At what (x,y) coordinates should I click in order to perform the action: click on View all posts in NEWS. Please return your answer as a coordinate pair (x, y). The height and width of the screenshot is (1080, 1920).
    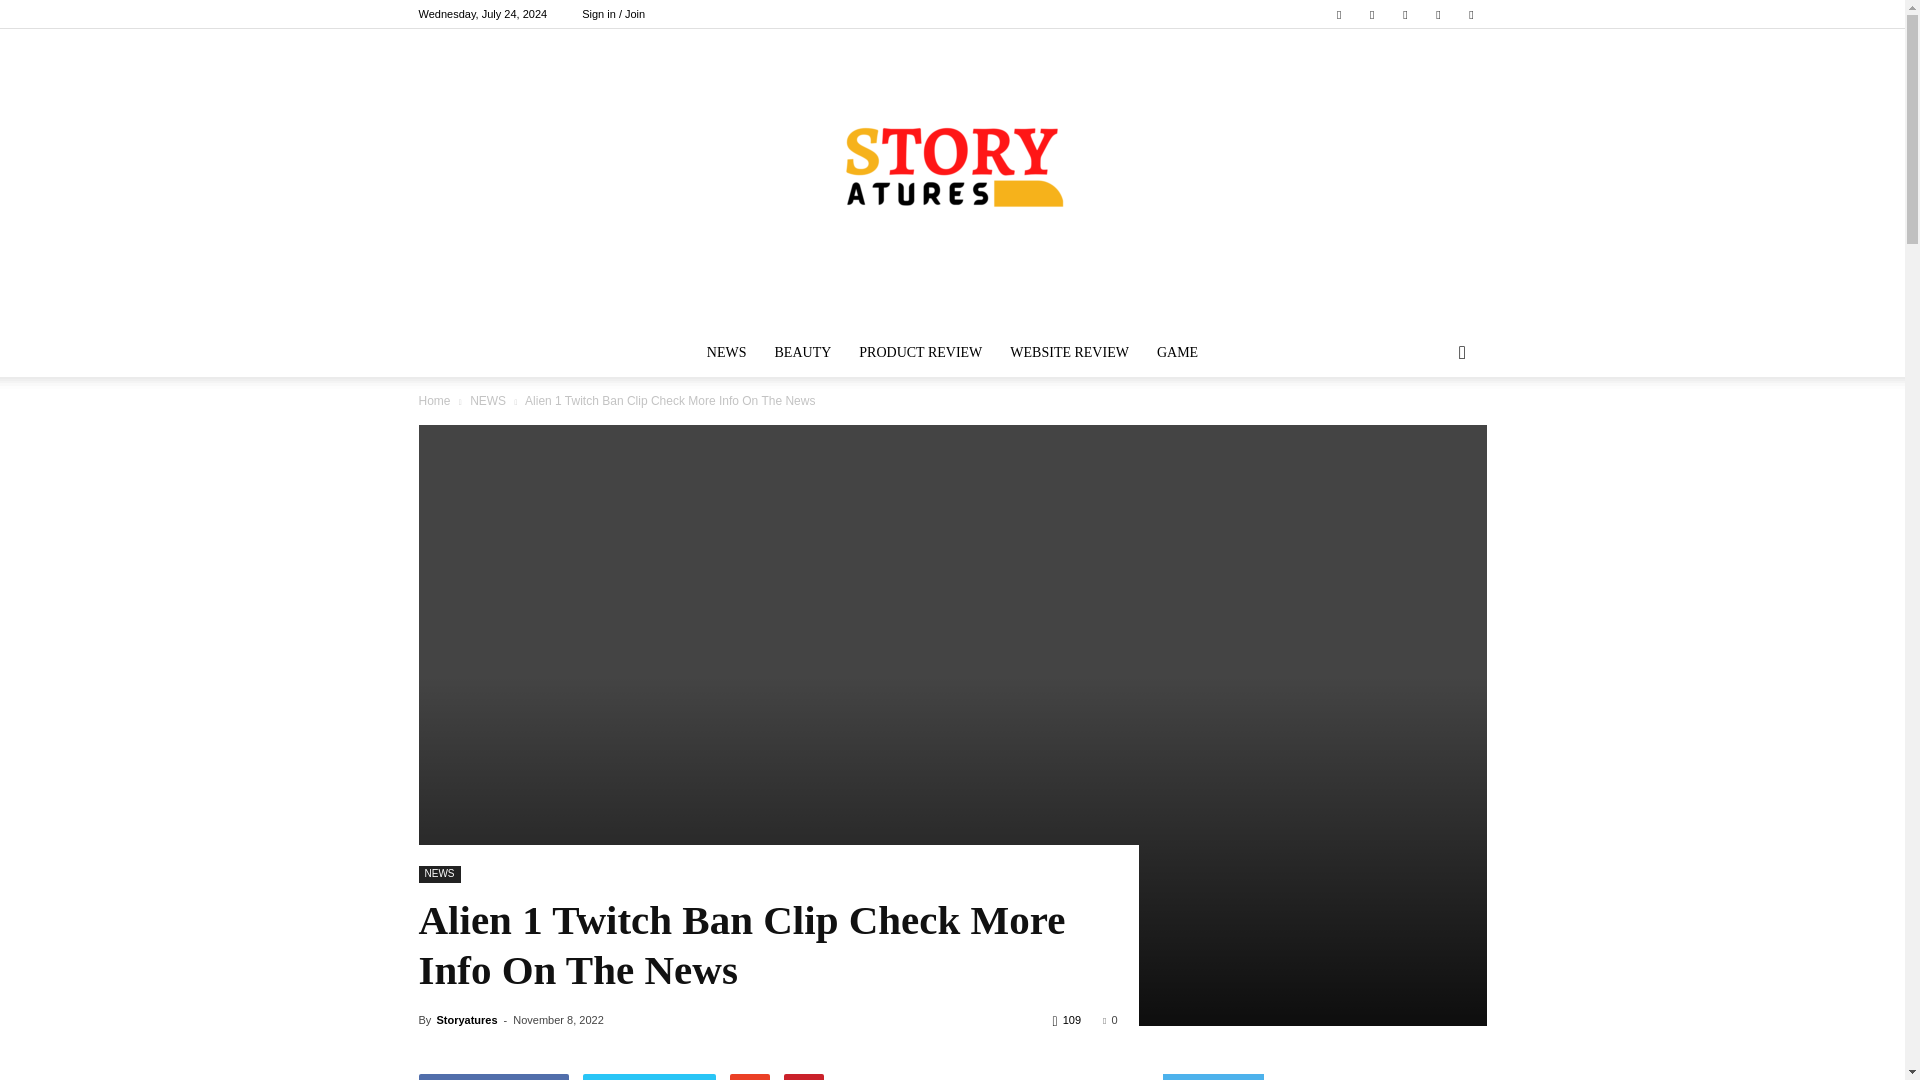
    Looking at the image, I should click on (488, 401).